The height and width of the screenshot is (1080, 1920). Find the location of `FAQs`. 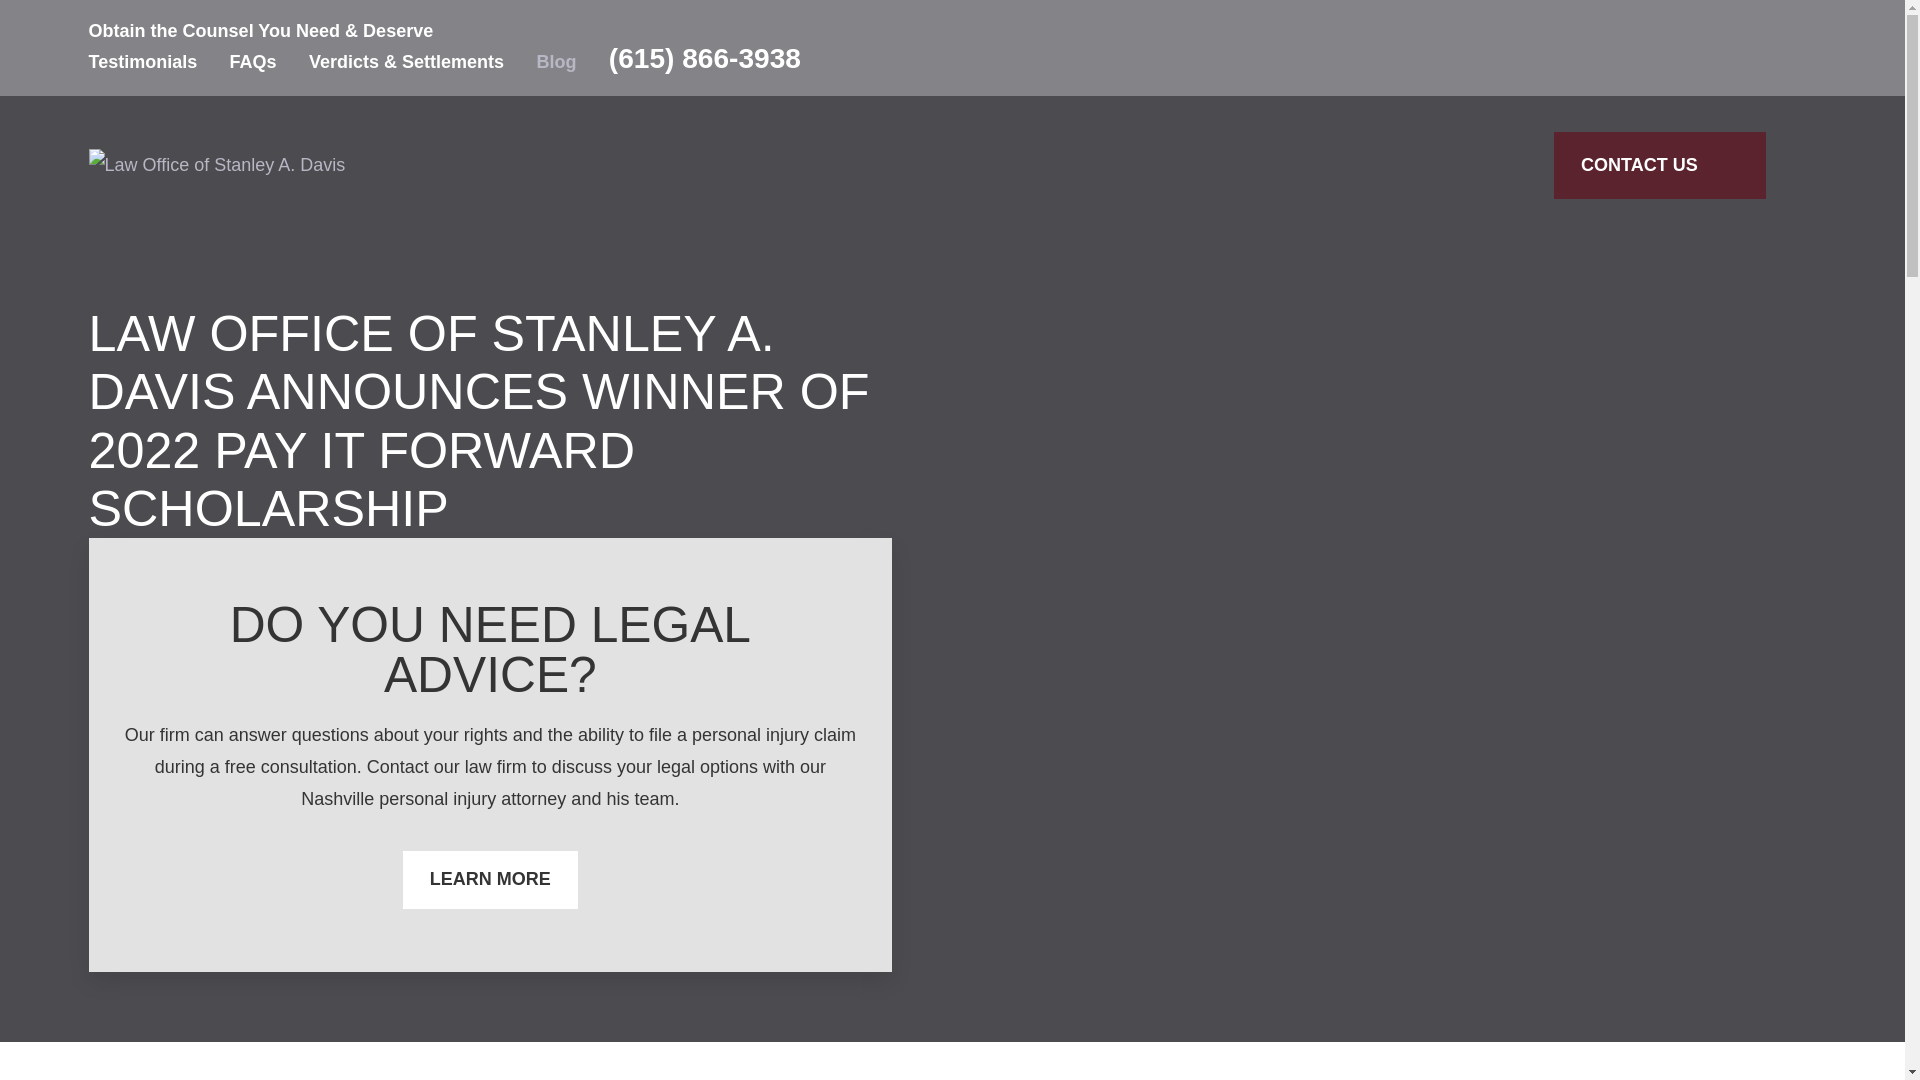

FAQs is located at coordinates (253, 62).